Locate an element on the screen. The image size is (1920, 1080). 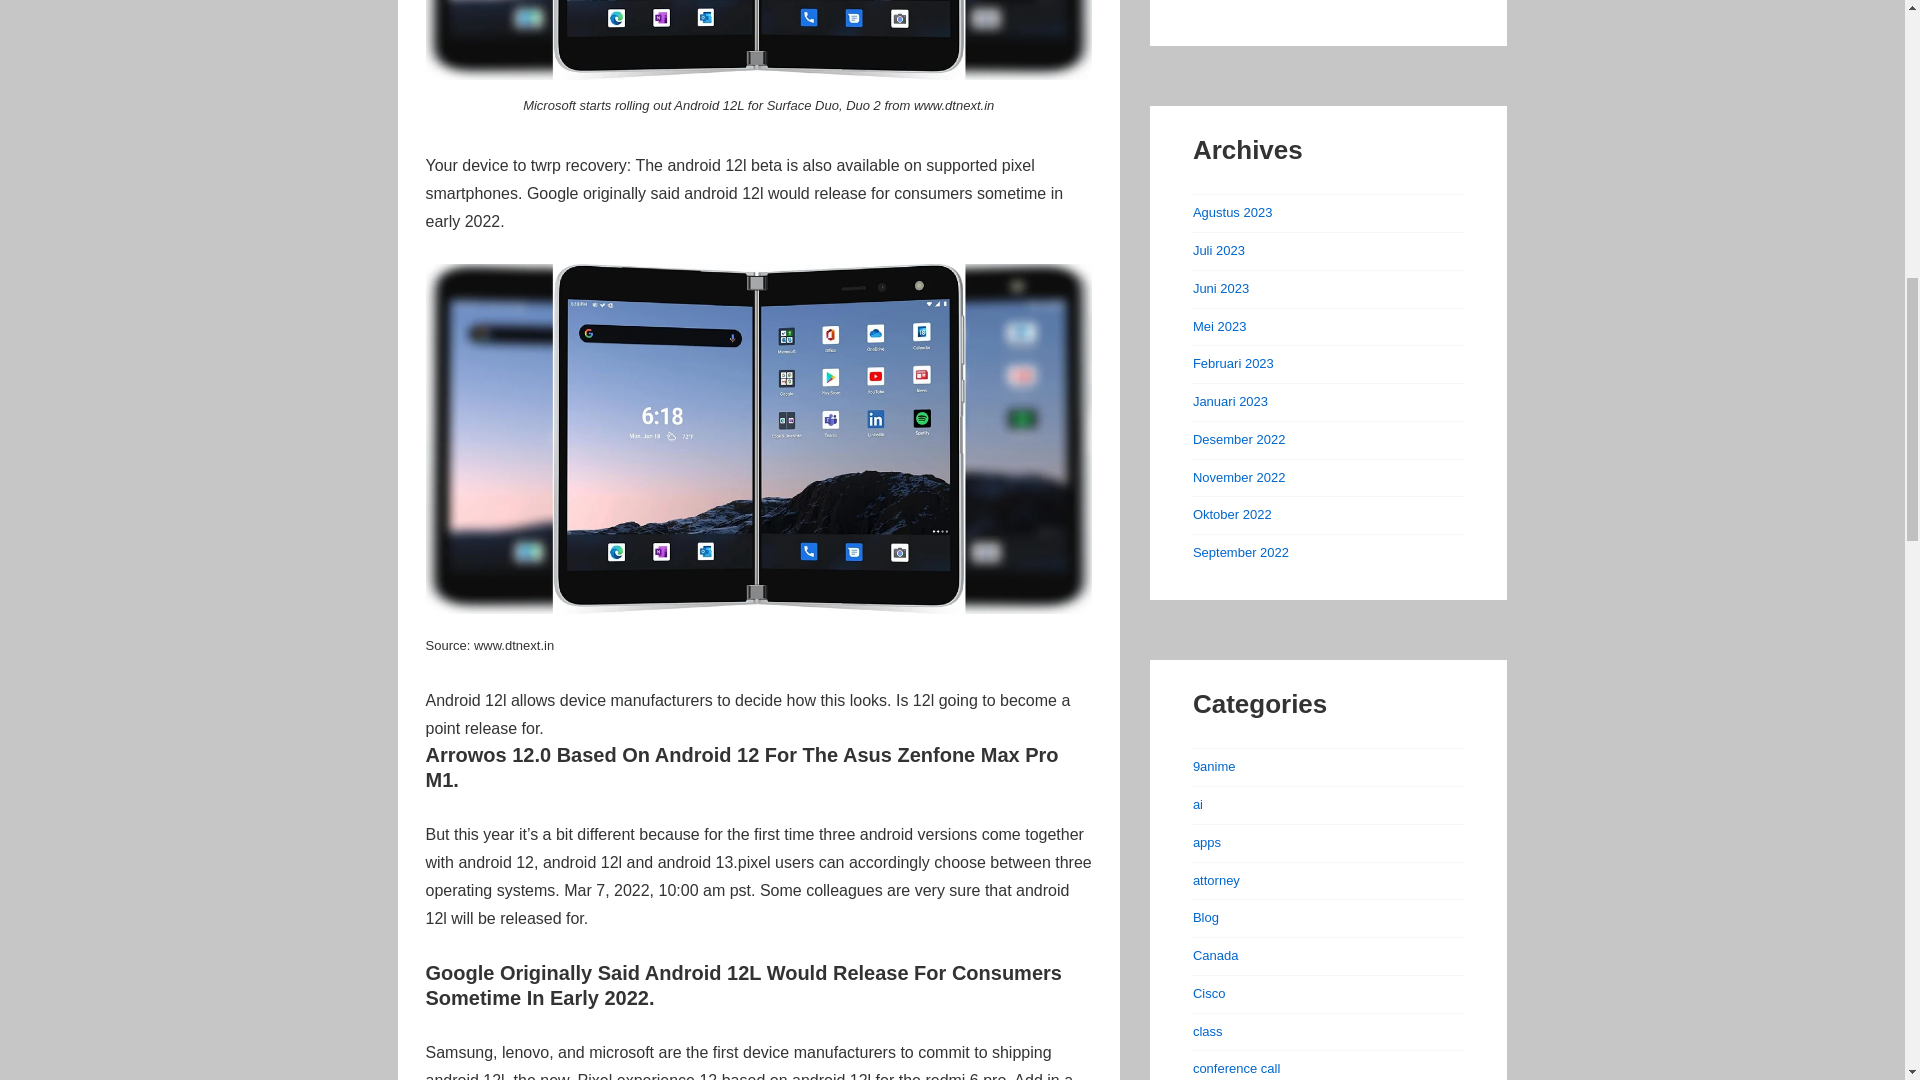
Januari 2023 is located at coordinates (1230, 402).